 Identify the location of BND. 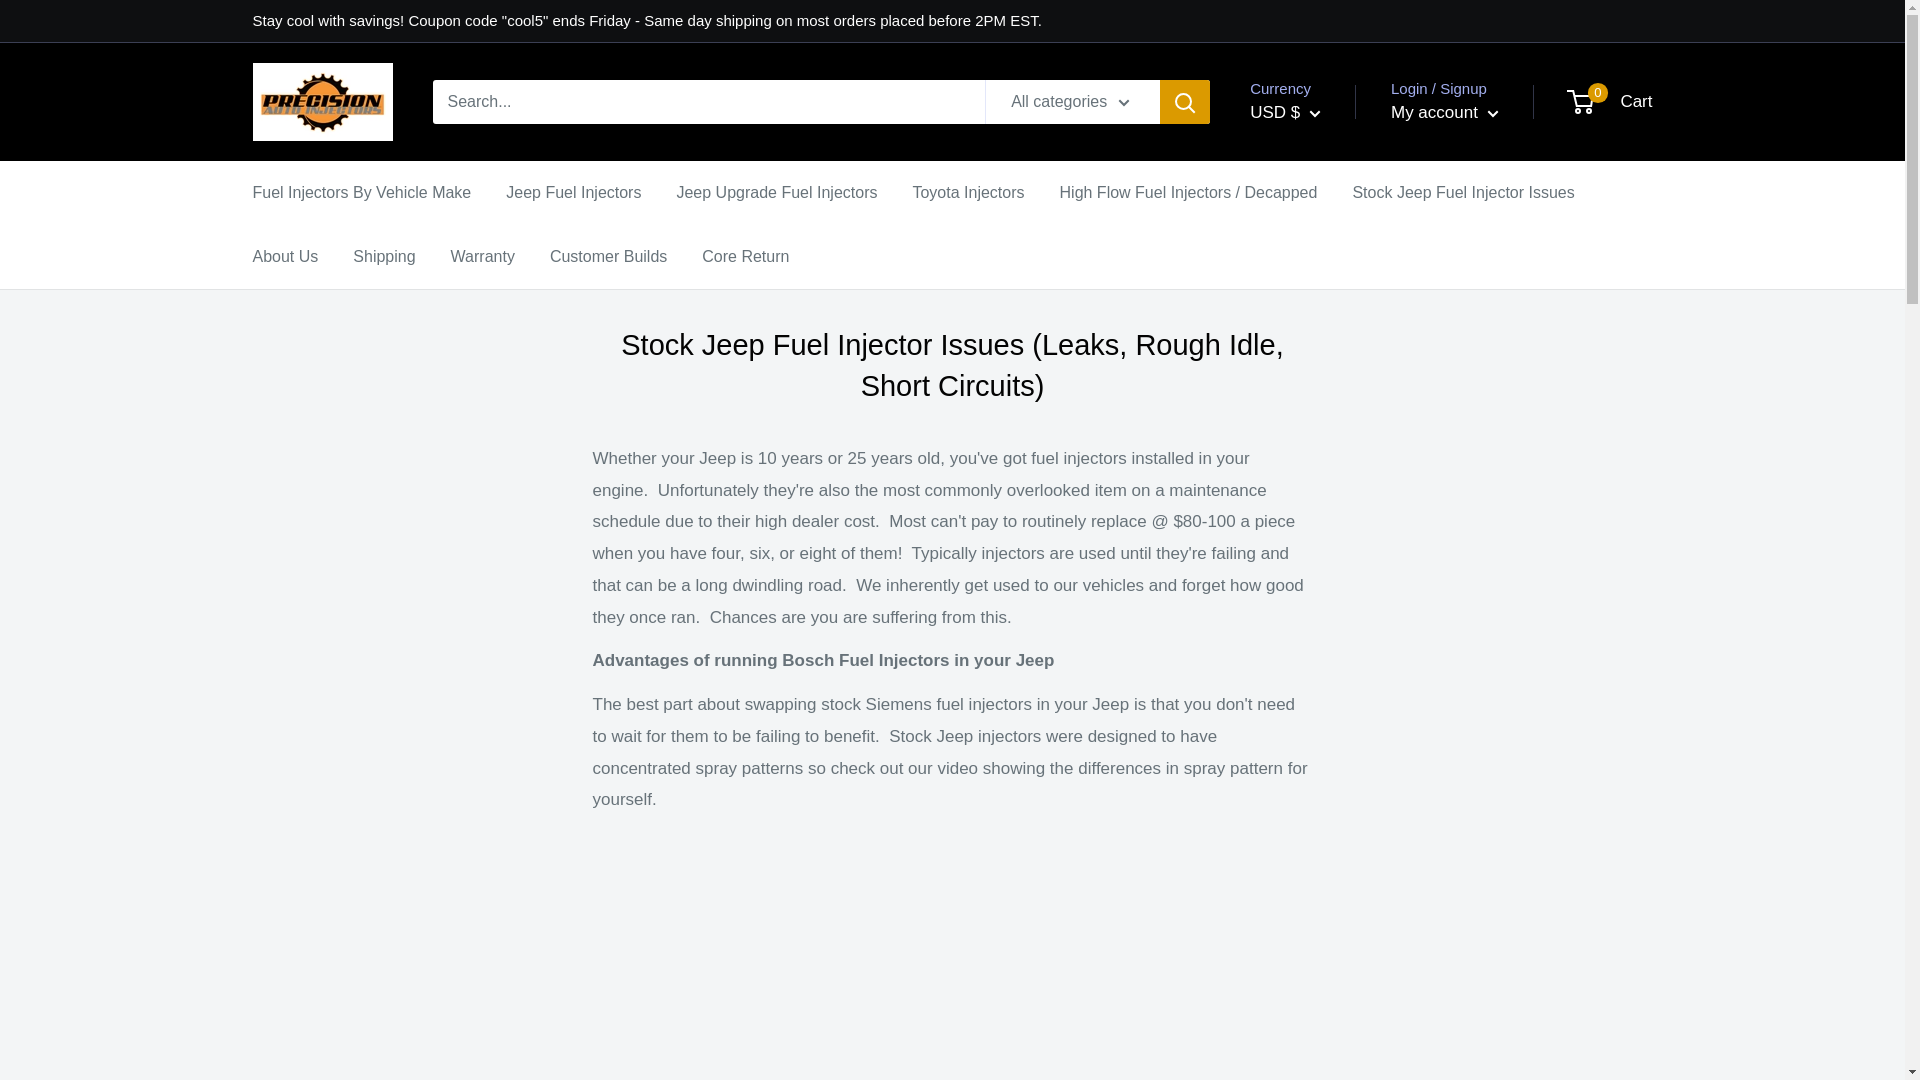
(1316, 744).